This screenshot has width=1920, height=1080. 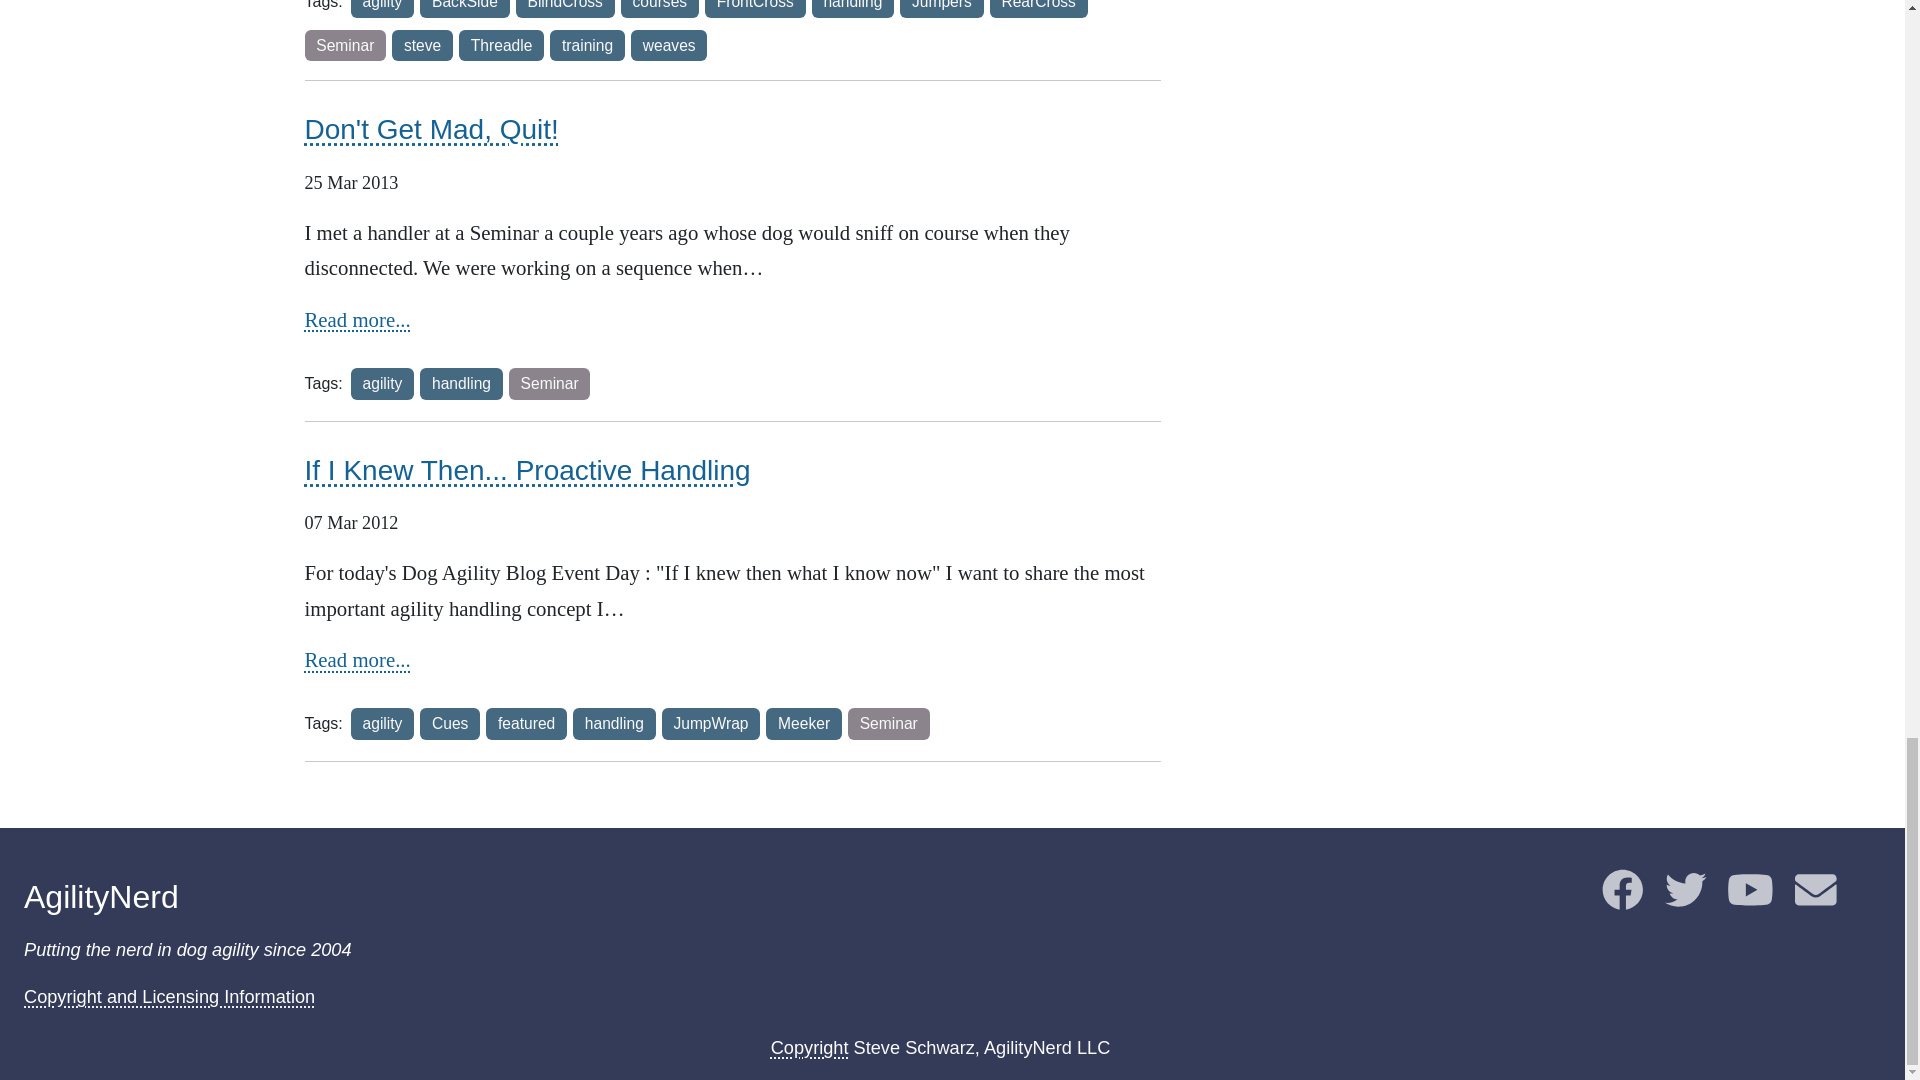 I want to click on Email, so click(x=1816, y=898).